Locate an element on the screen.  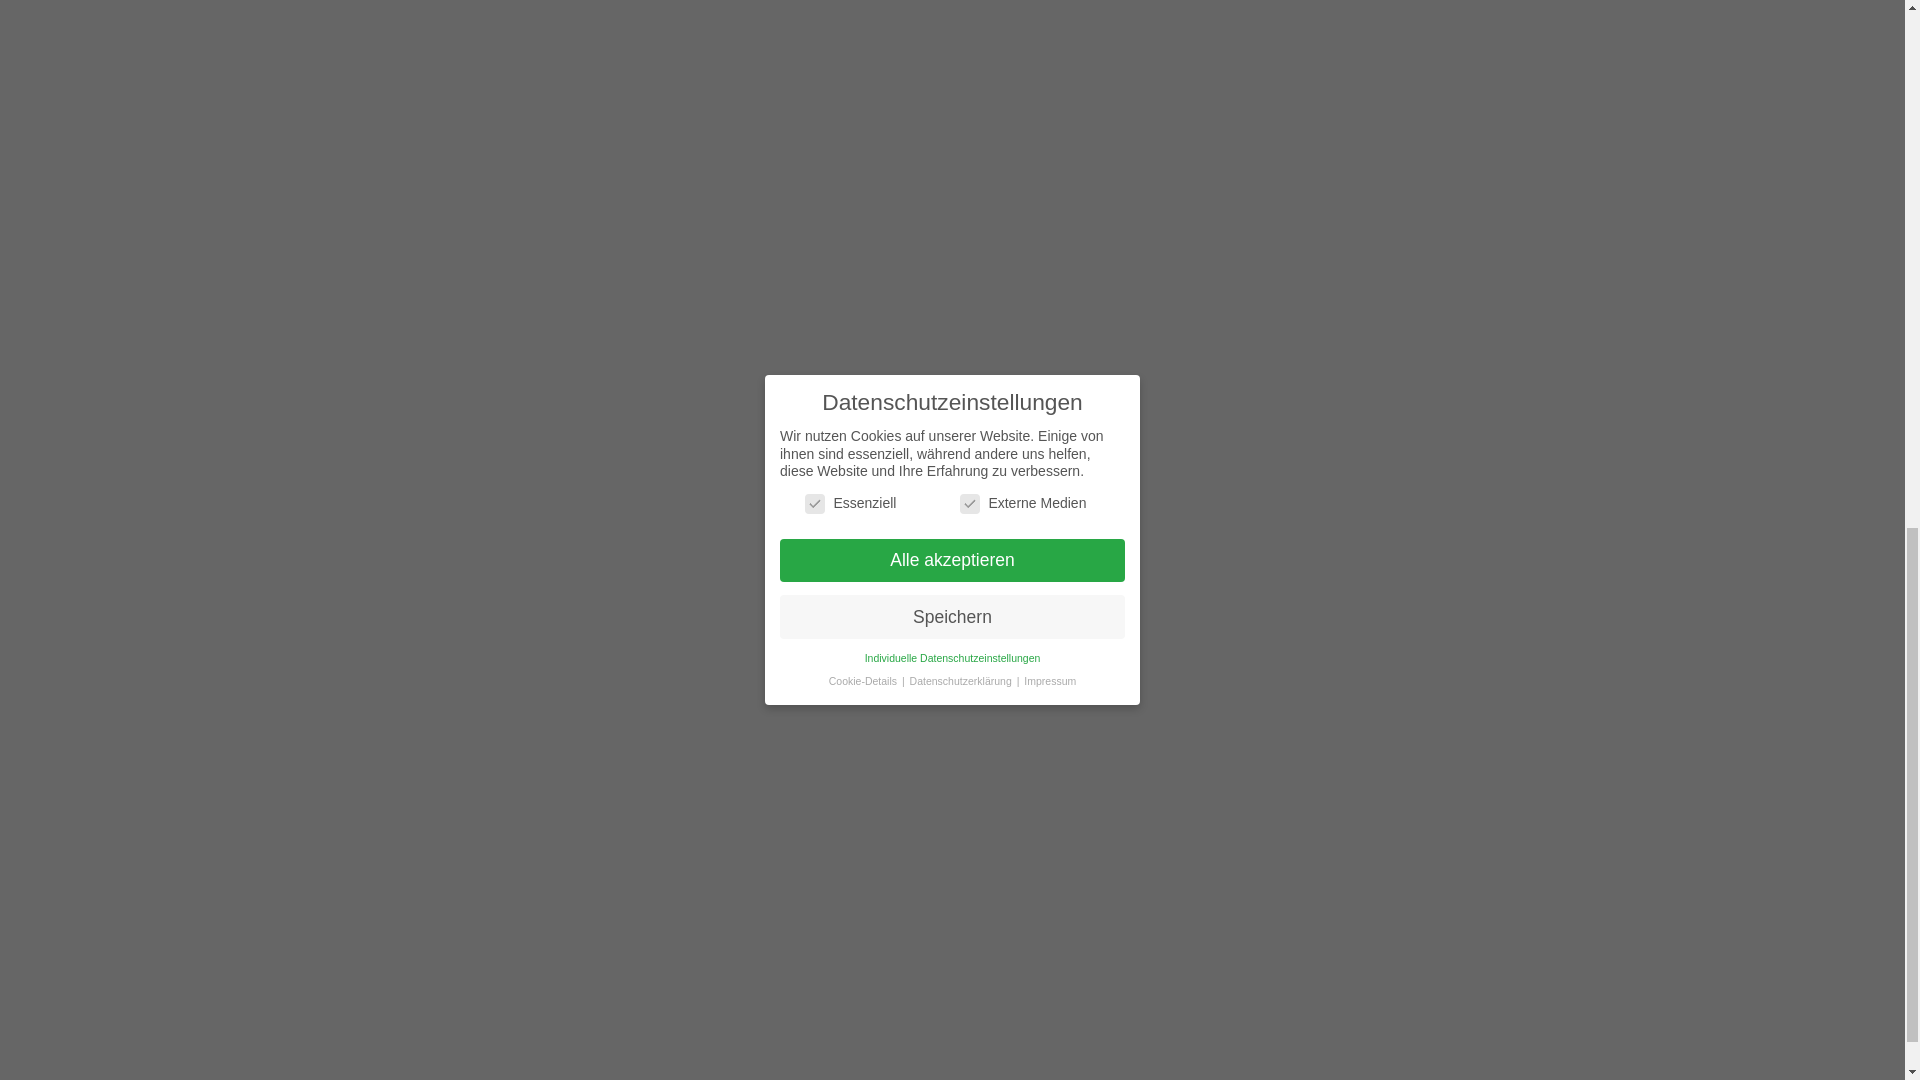
Gachua FO Inlesee - Der Nano-Channa is located at coordinates (1346, 140).